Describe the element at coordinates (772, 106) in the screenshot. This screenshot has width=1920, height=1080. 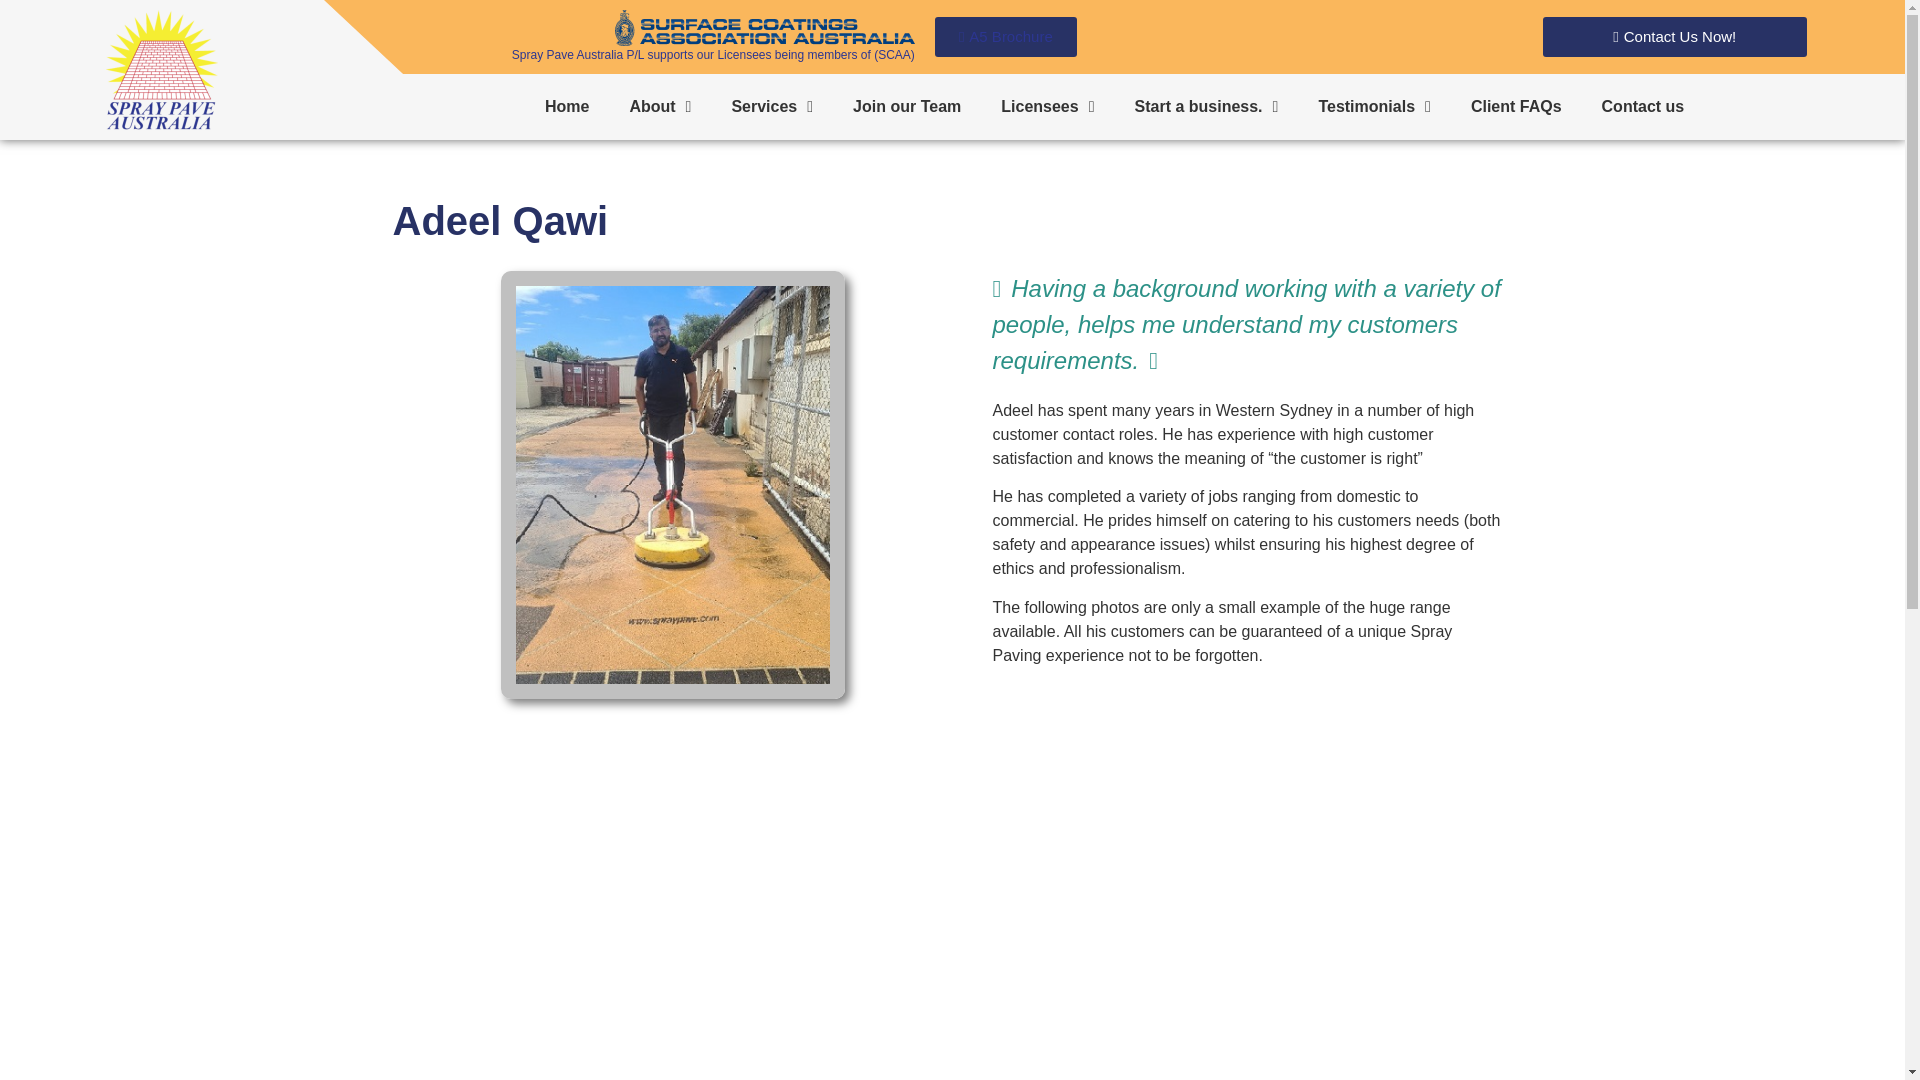
I see `Services` at that location.